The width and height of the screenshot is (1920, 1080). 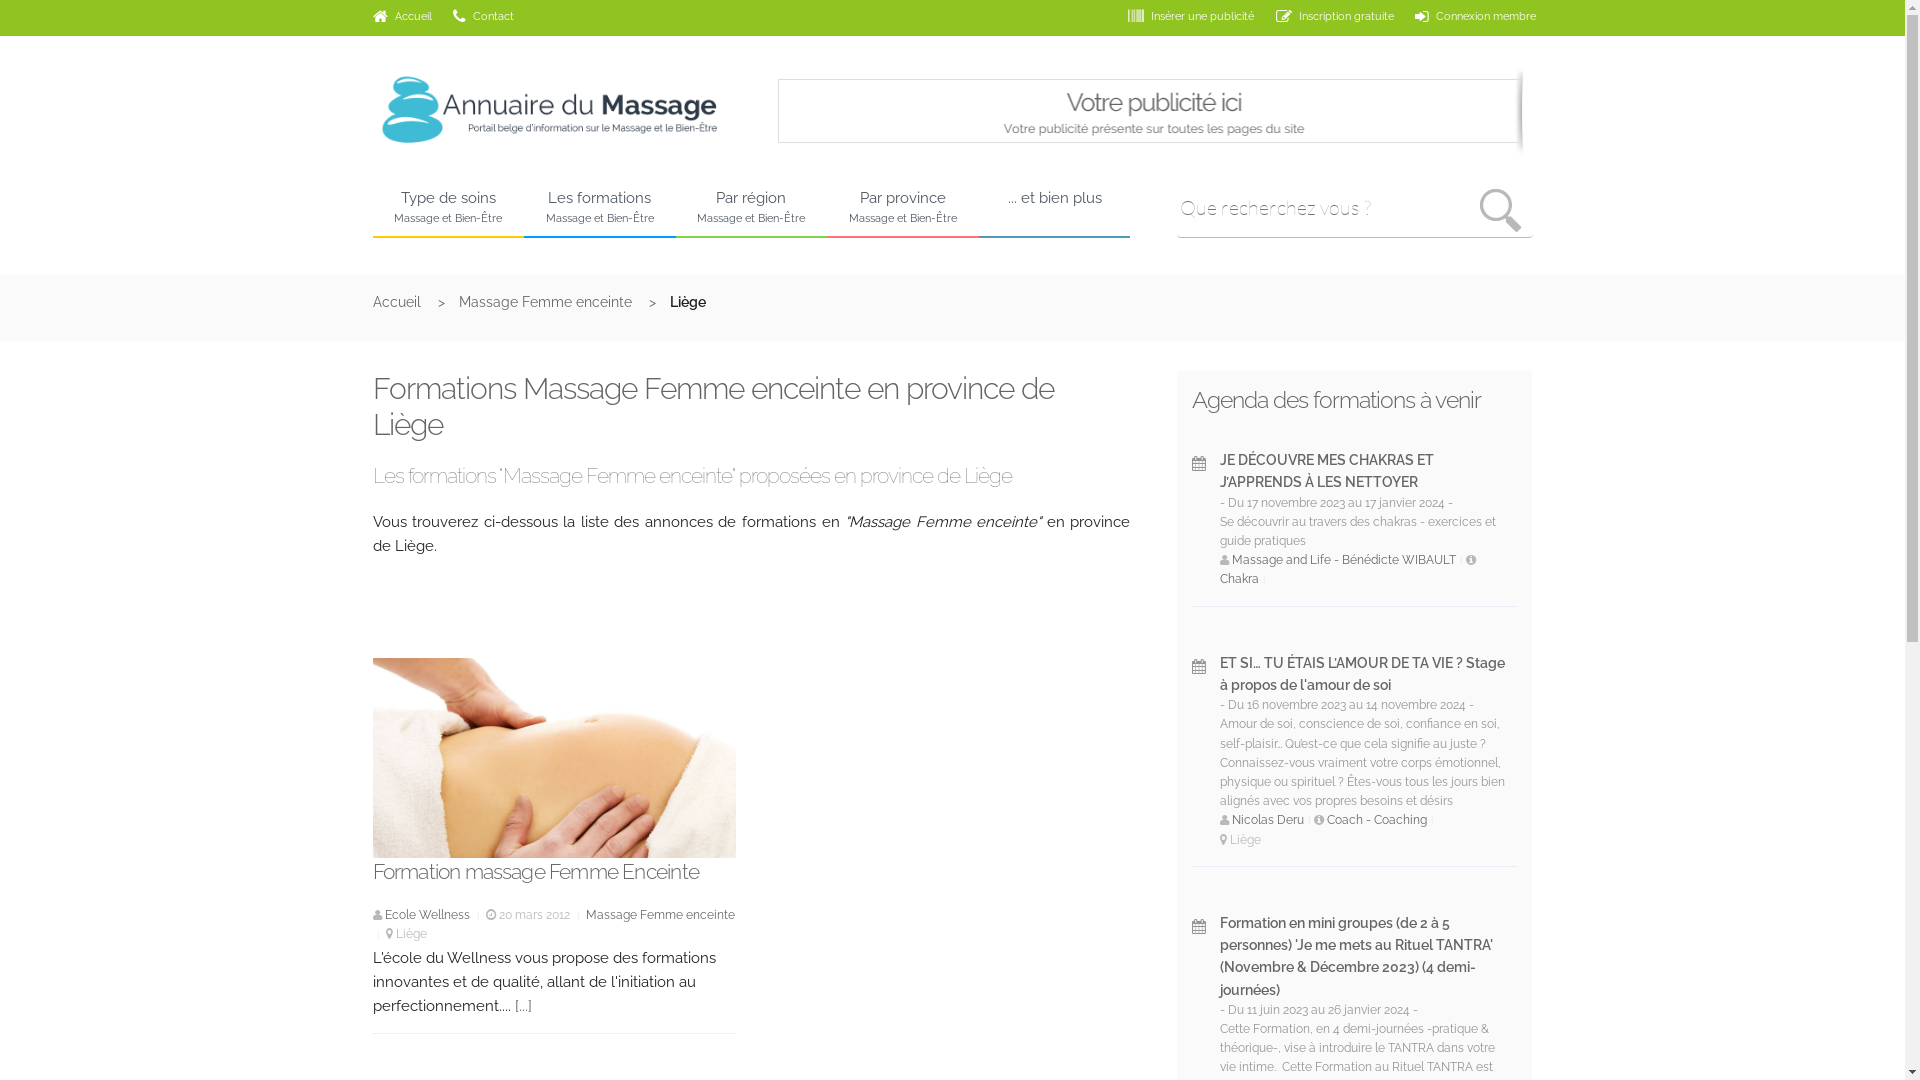 What do you see at coordinates (660, 915) in the screenshot?
I see `Massage Femme enceinte` at bounding box center [660, 915].